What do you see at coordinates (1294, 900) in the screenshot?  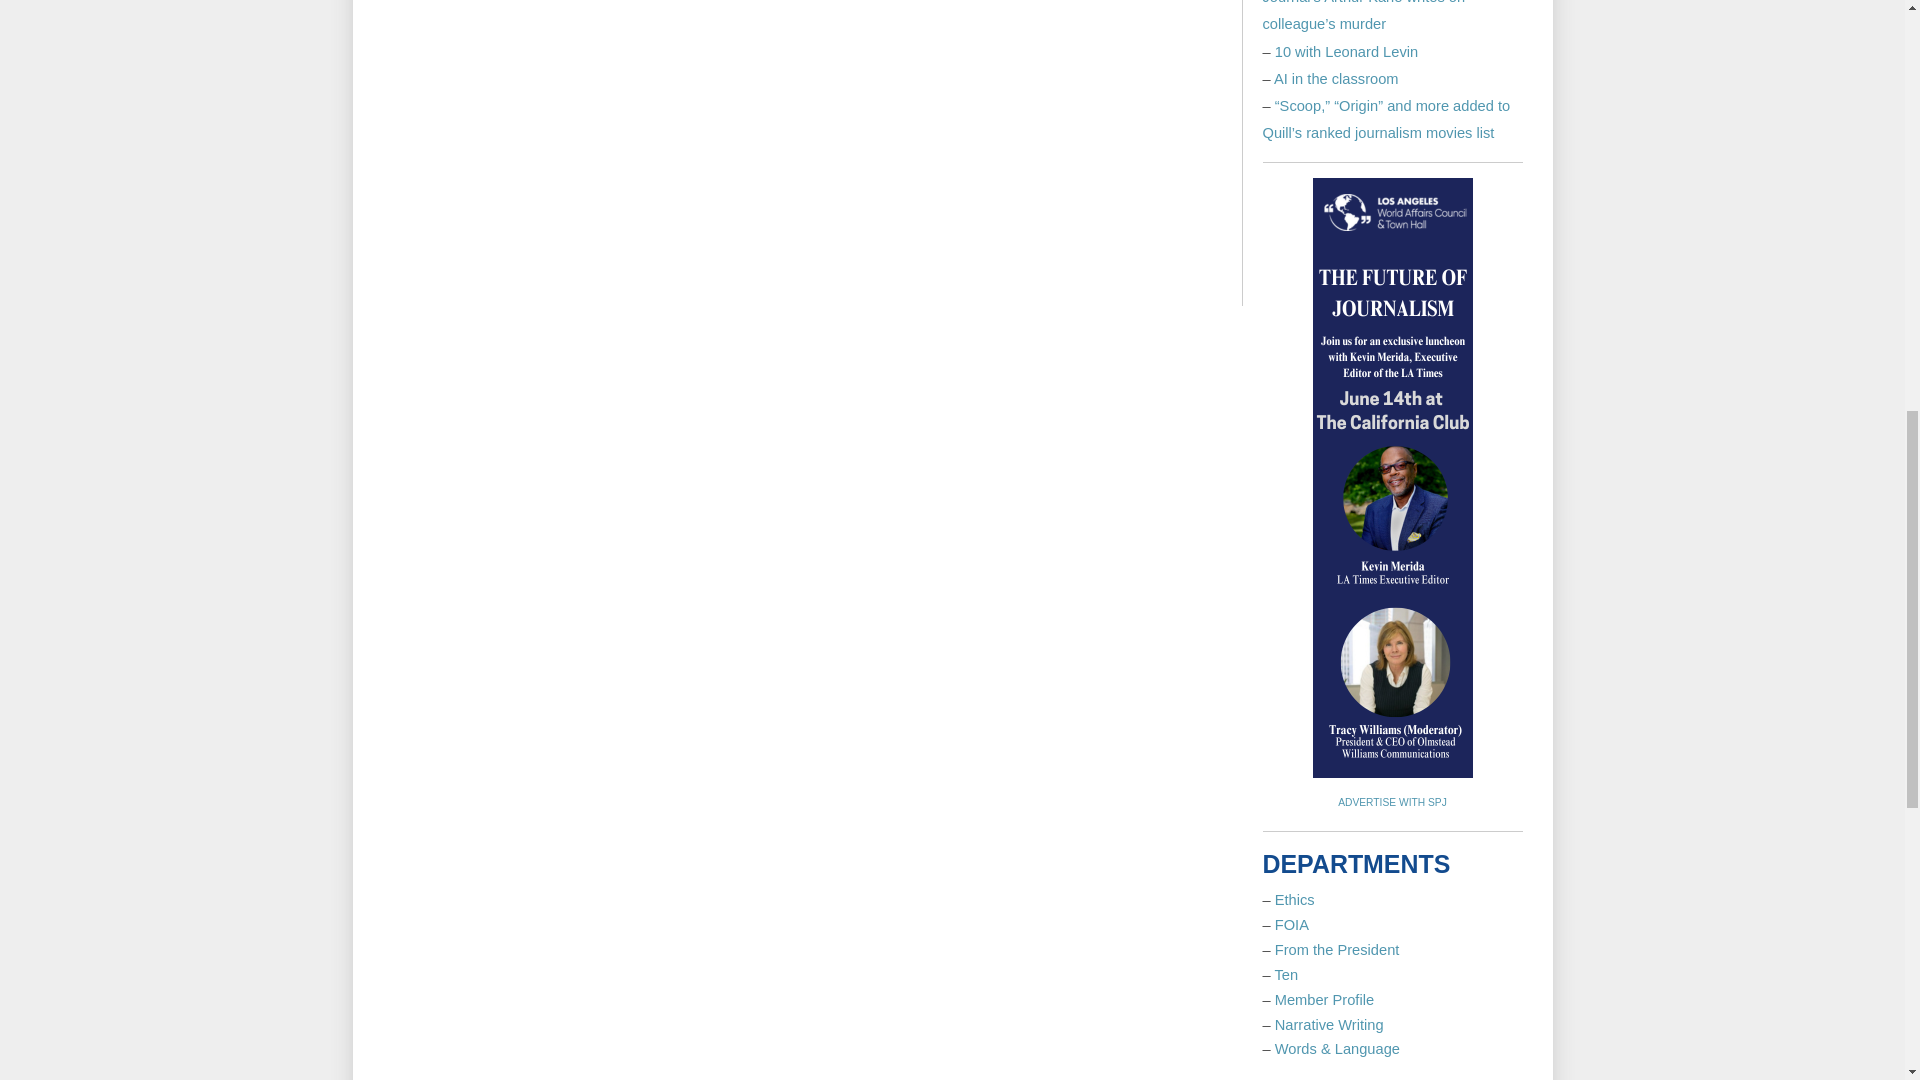 I see `Ethics` at bounding box center [1294, 900].